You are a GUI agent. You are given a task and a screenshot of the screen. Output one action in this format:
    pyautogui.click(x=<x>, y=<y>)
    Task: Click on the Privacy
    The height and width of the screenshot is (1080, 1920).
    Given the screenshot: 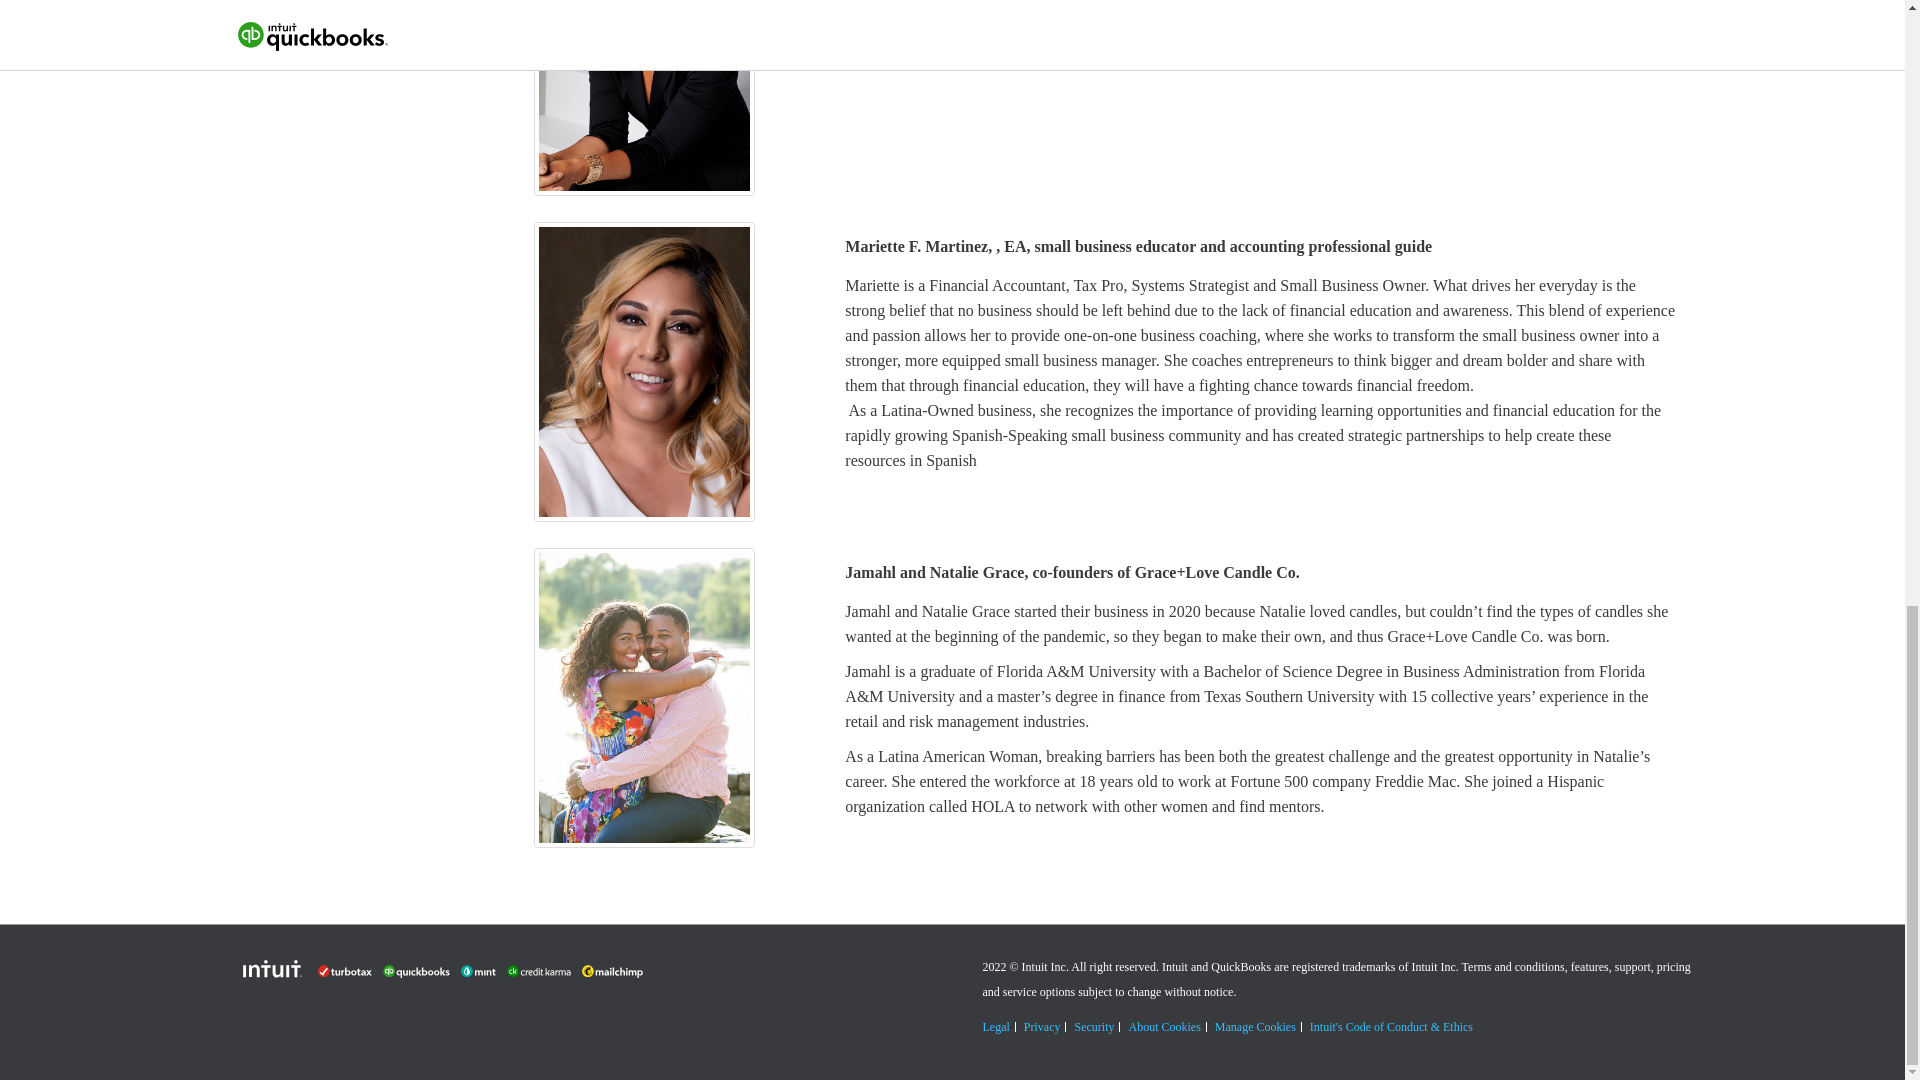 What is the action you would take?
    pyautogui.click(x=1042, y=1026)
    